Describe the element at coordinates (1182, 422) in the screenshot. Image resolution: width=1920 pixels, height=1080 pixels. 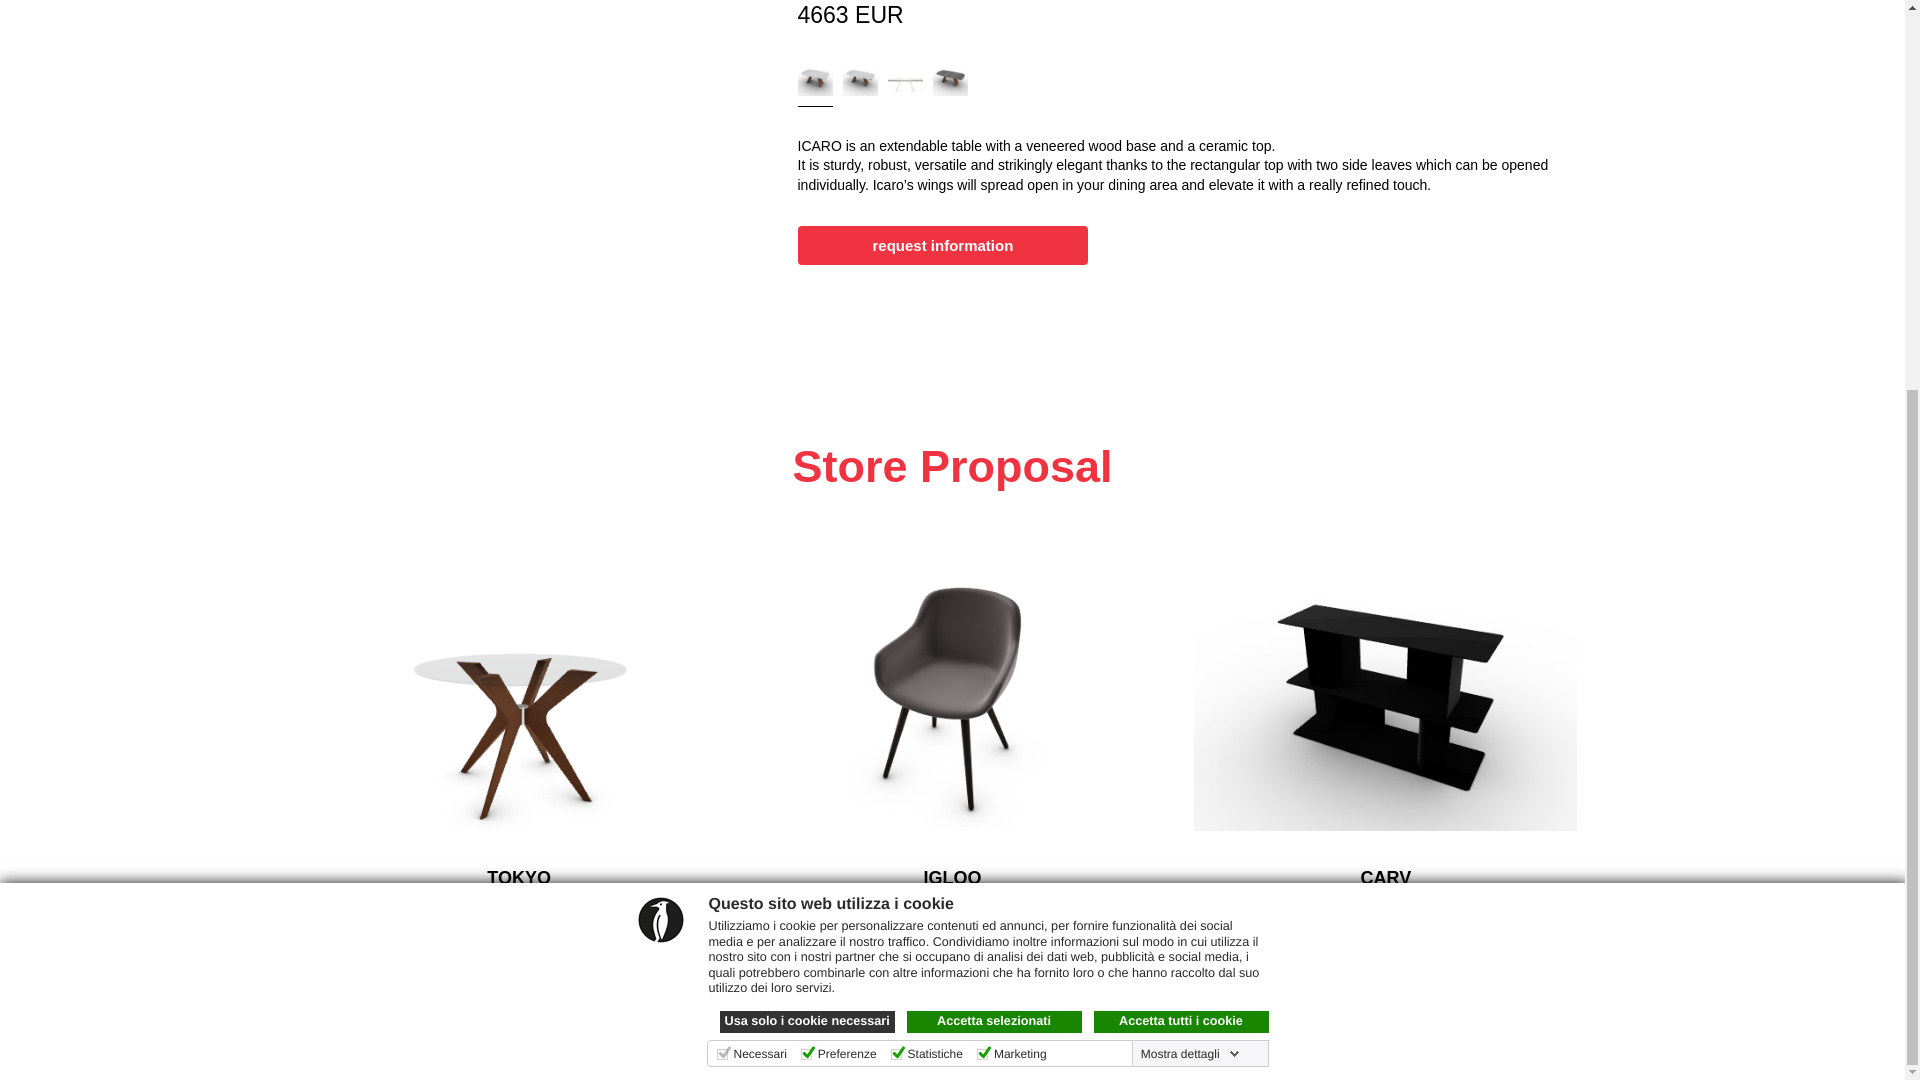
I see `Accetta tutti i cookie` at that location.